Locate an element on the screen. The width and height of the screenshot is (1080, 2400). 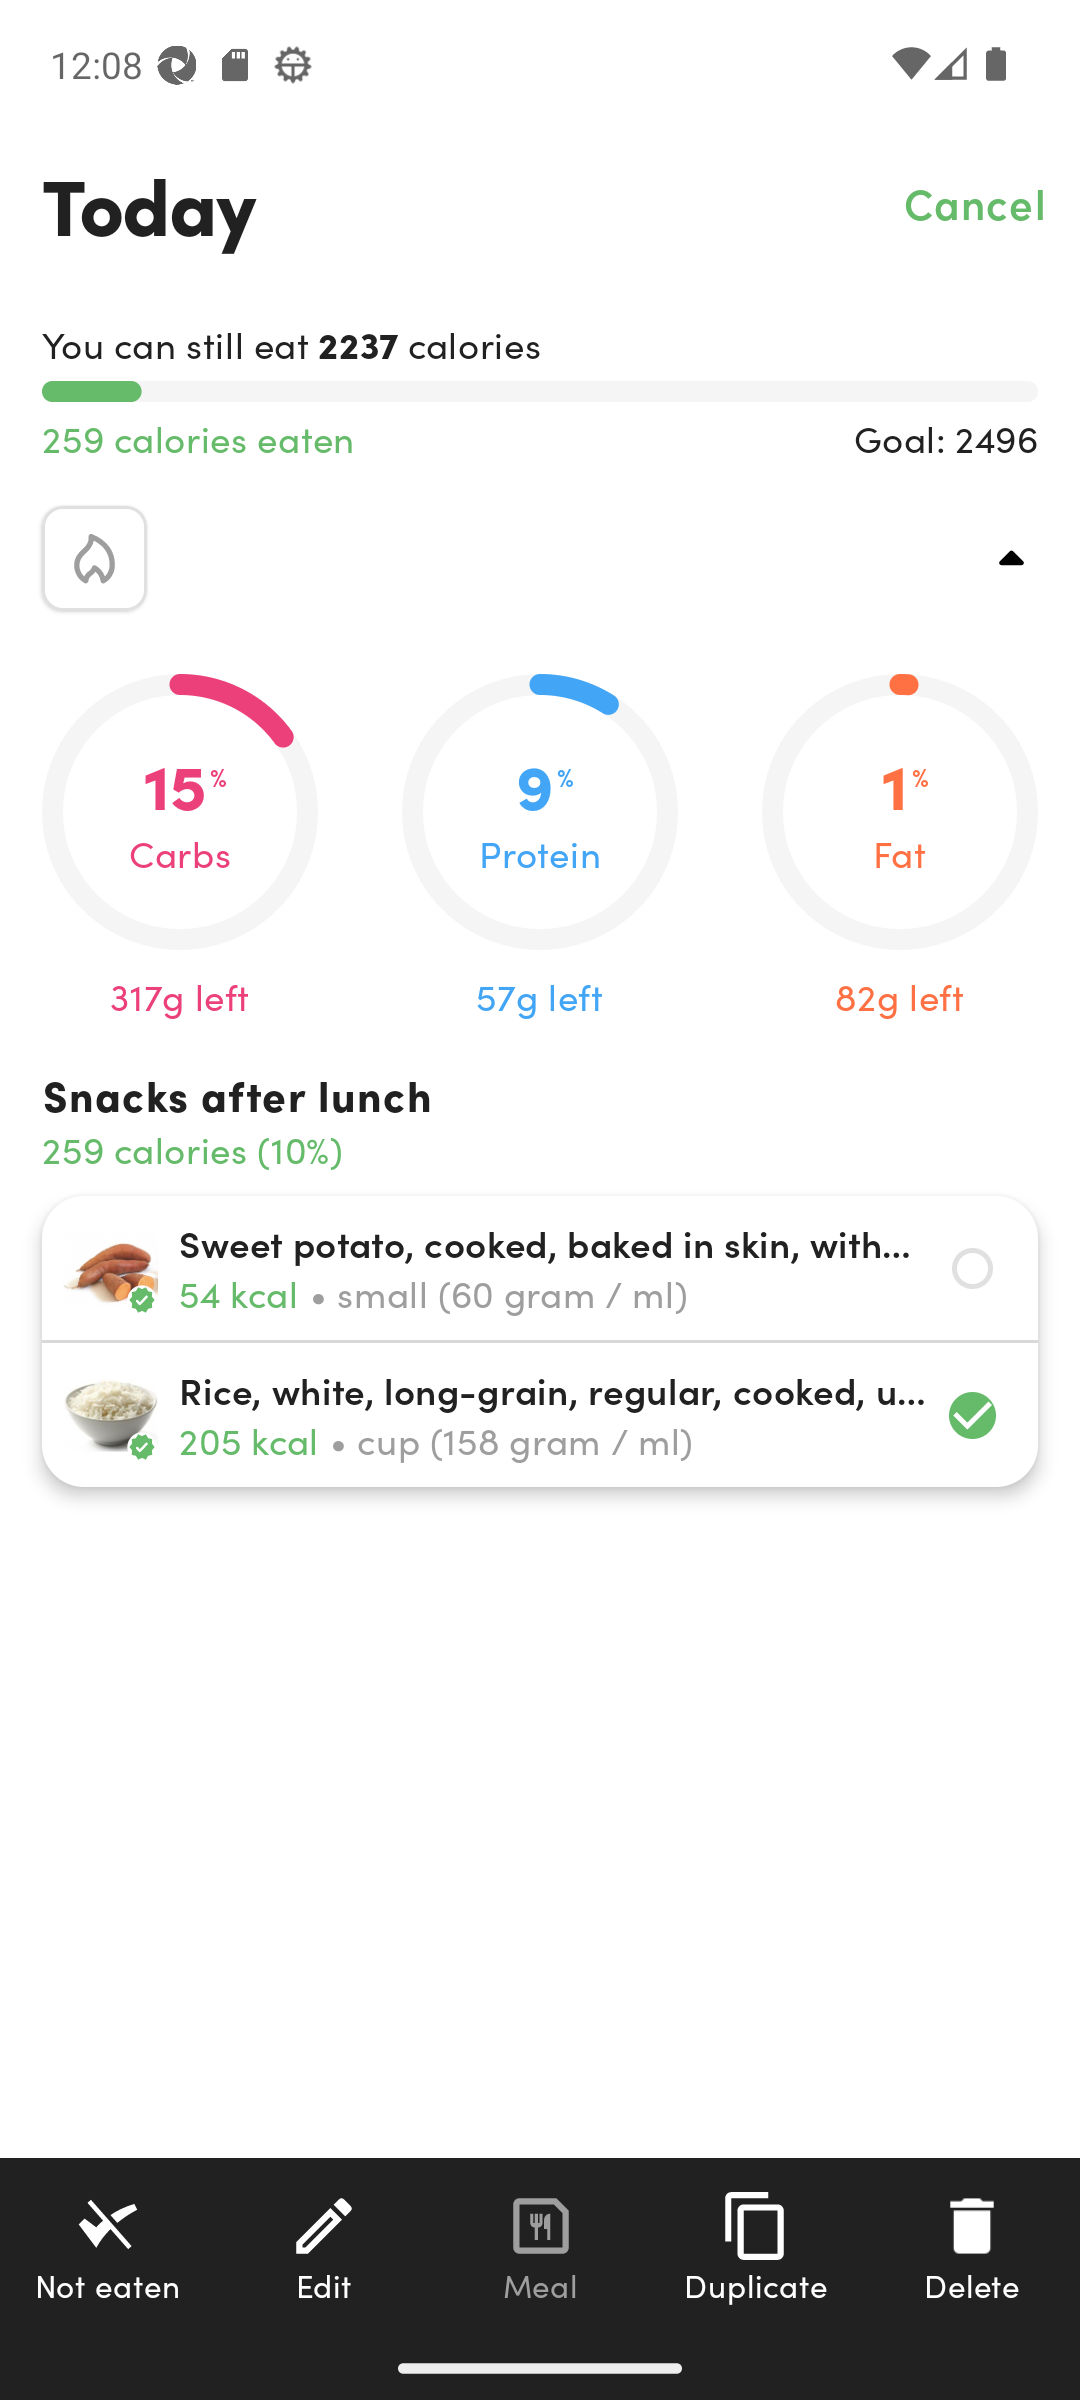
Duplicate is located at coordinates (756, 2247).